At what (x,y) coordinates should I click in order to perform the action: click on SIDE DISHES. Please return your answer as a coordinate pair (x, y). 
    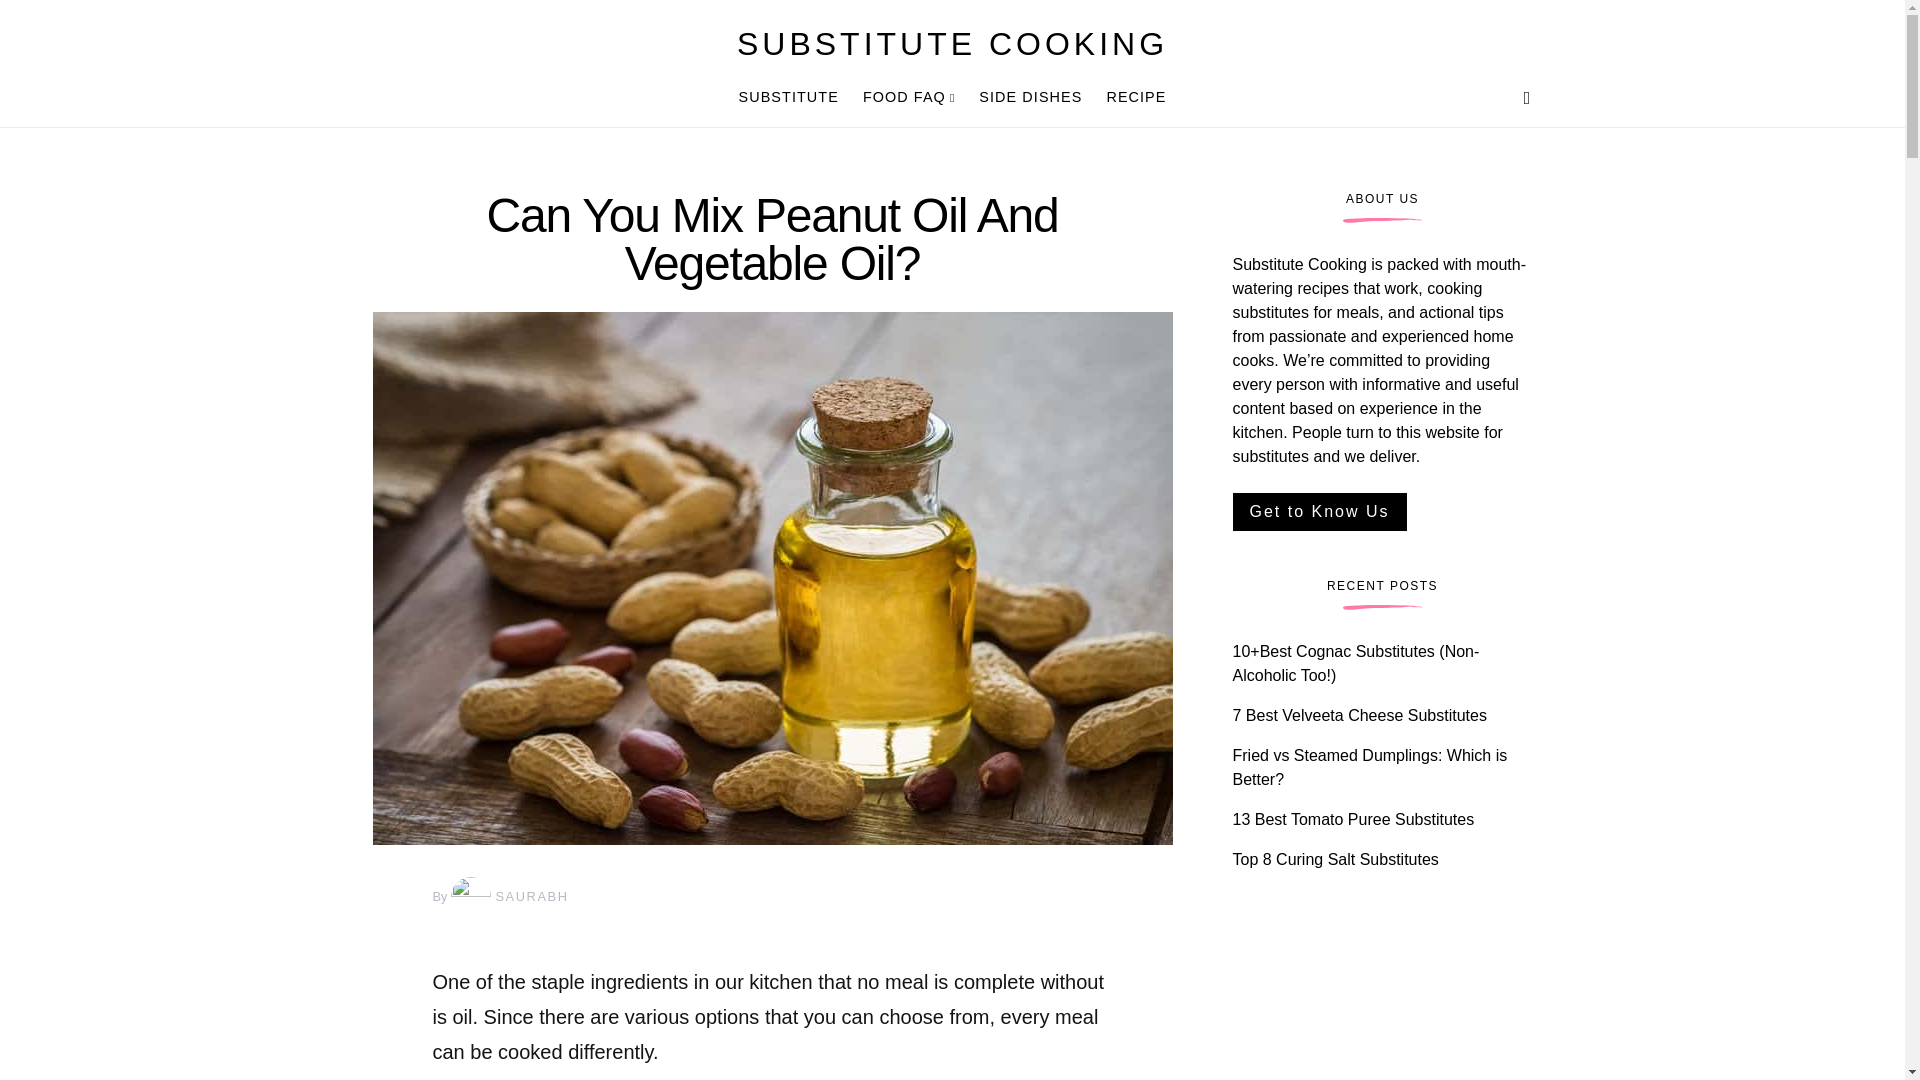
    Looking at the image, I should click on (1030, 98).